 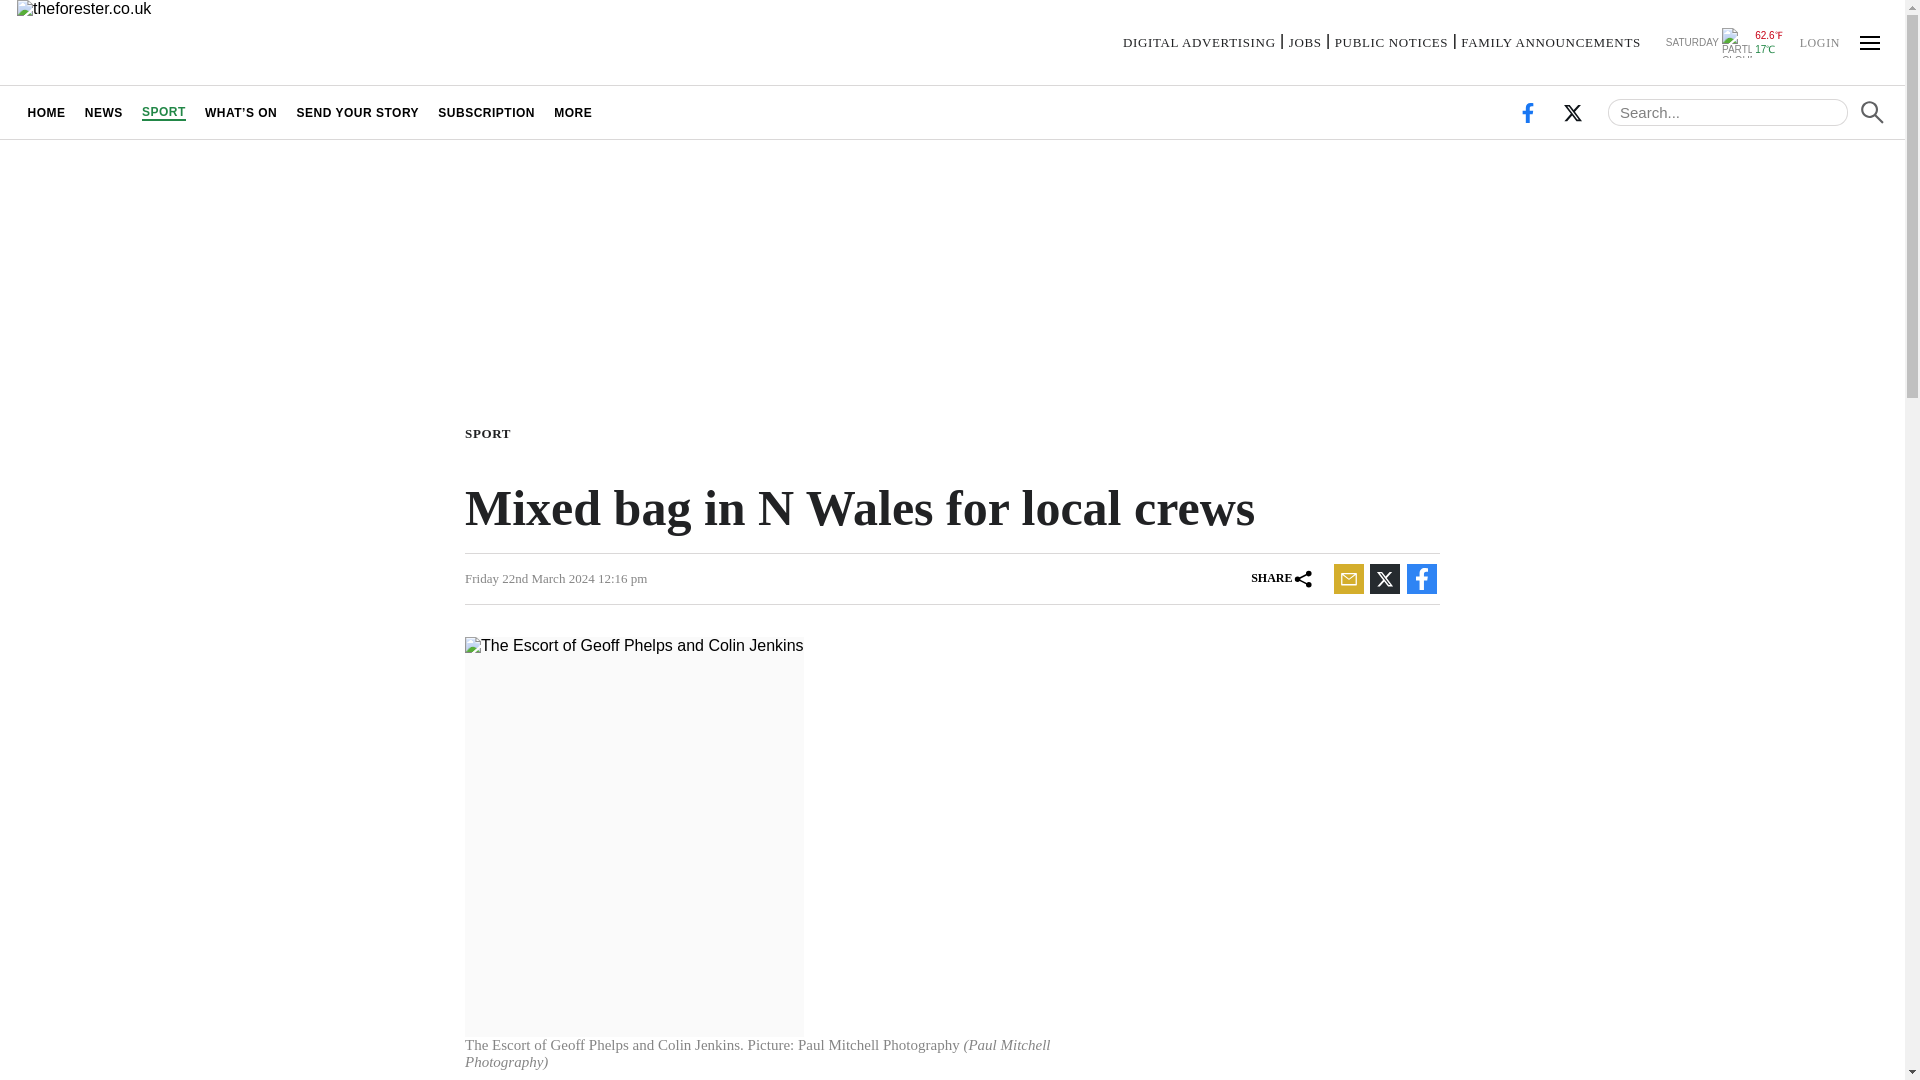 What do you see at coordinates (164, 112) in the screenshot?
I see `SPORT` at bounding box center [164, 112].